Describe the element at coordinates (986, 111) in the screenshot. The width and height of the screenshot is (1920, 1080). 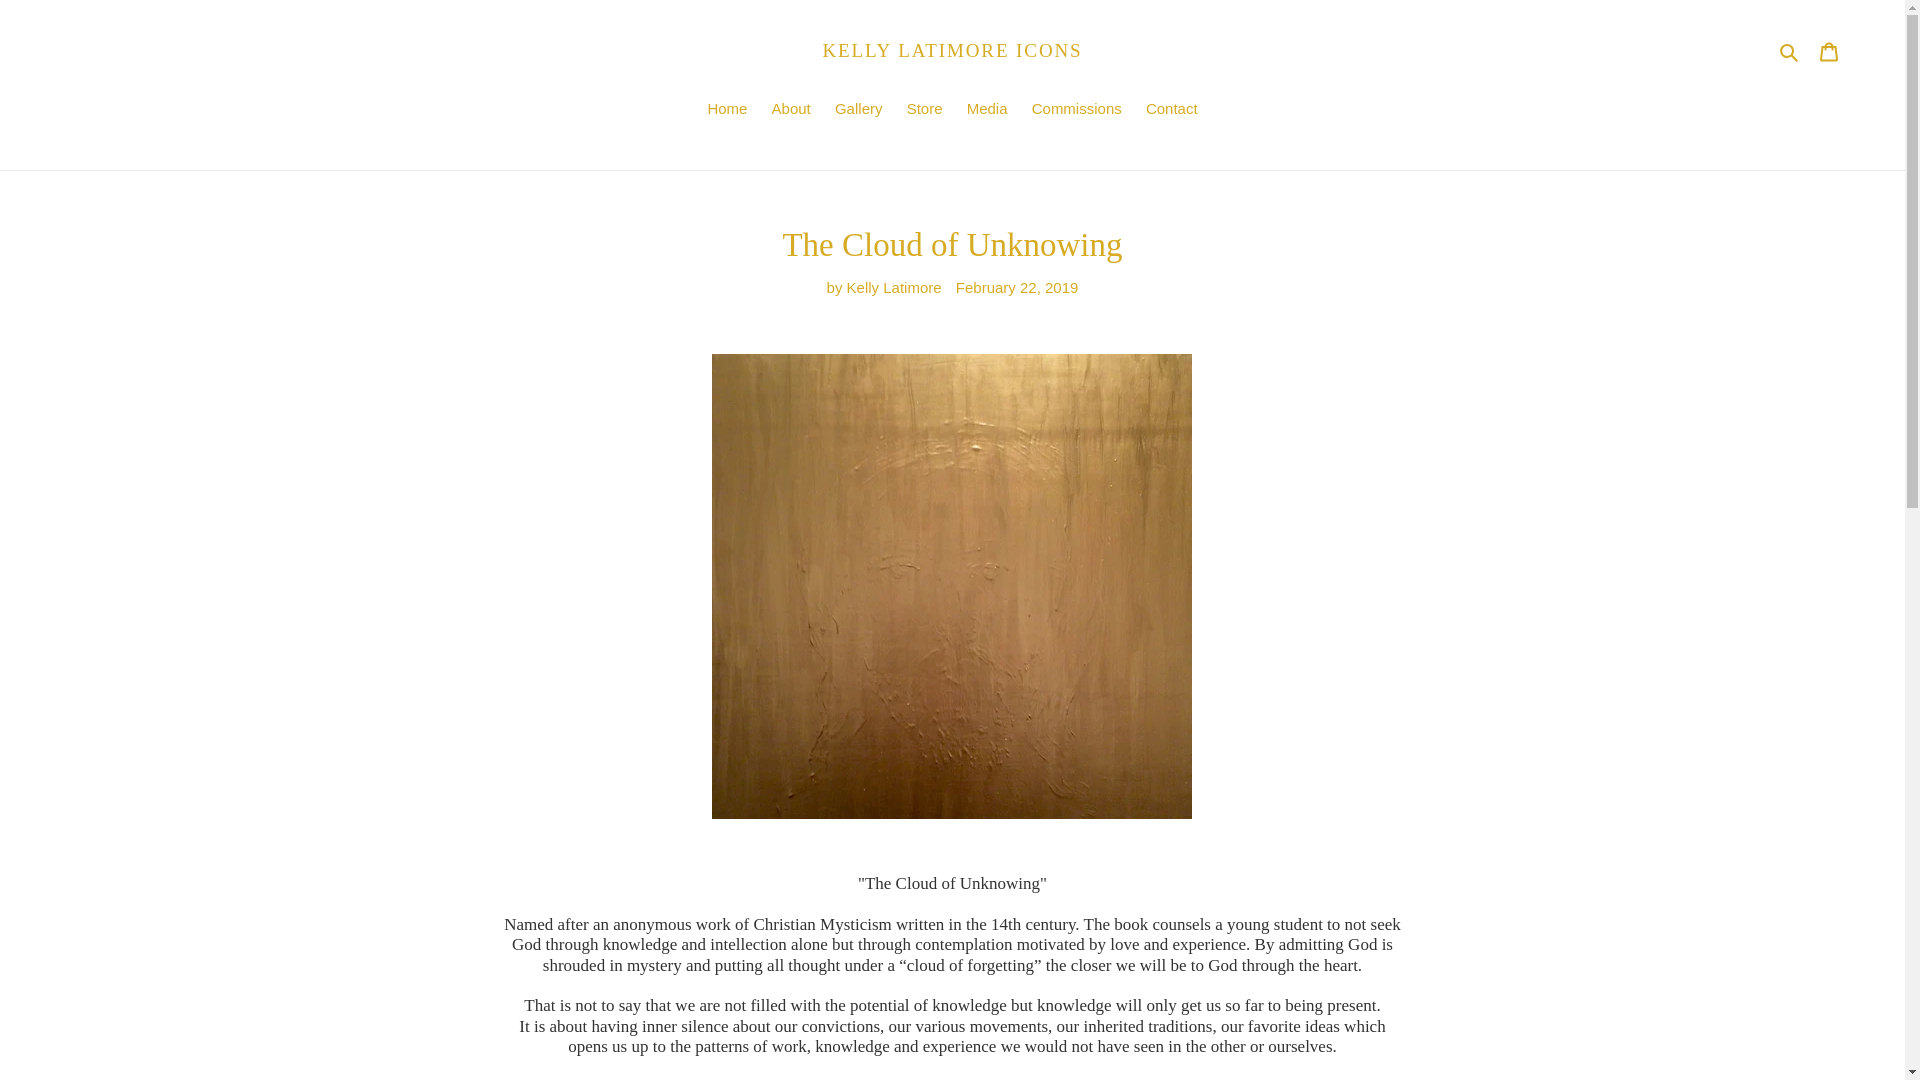
I see `Media` at that location.